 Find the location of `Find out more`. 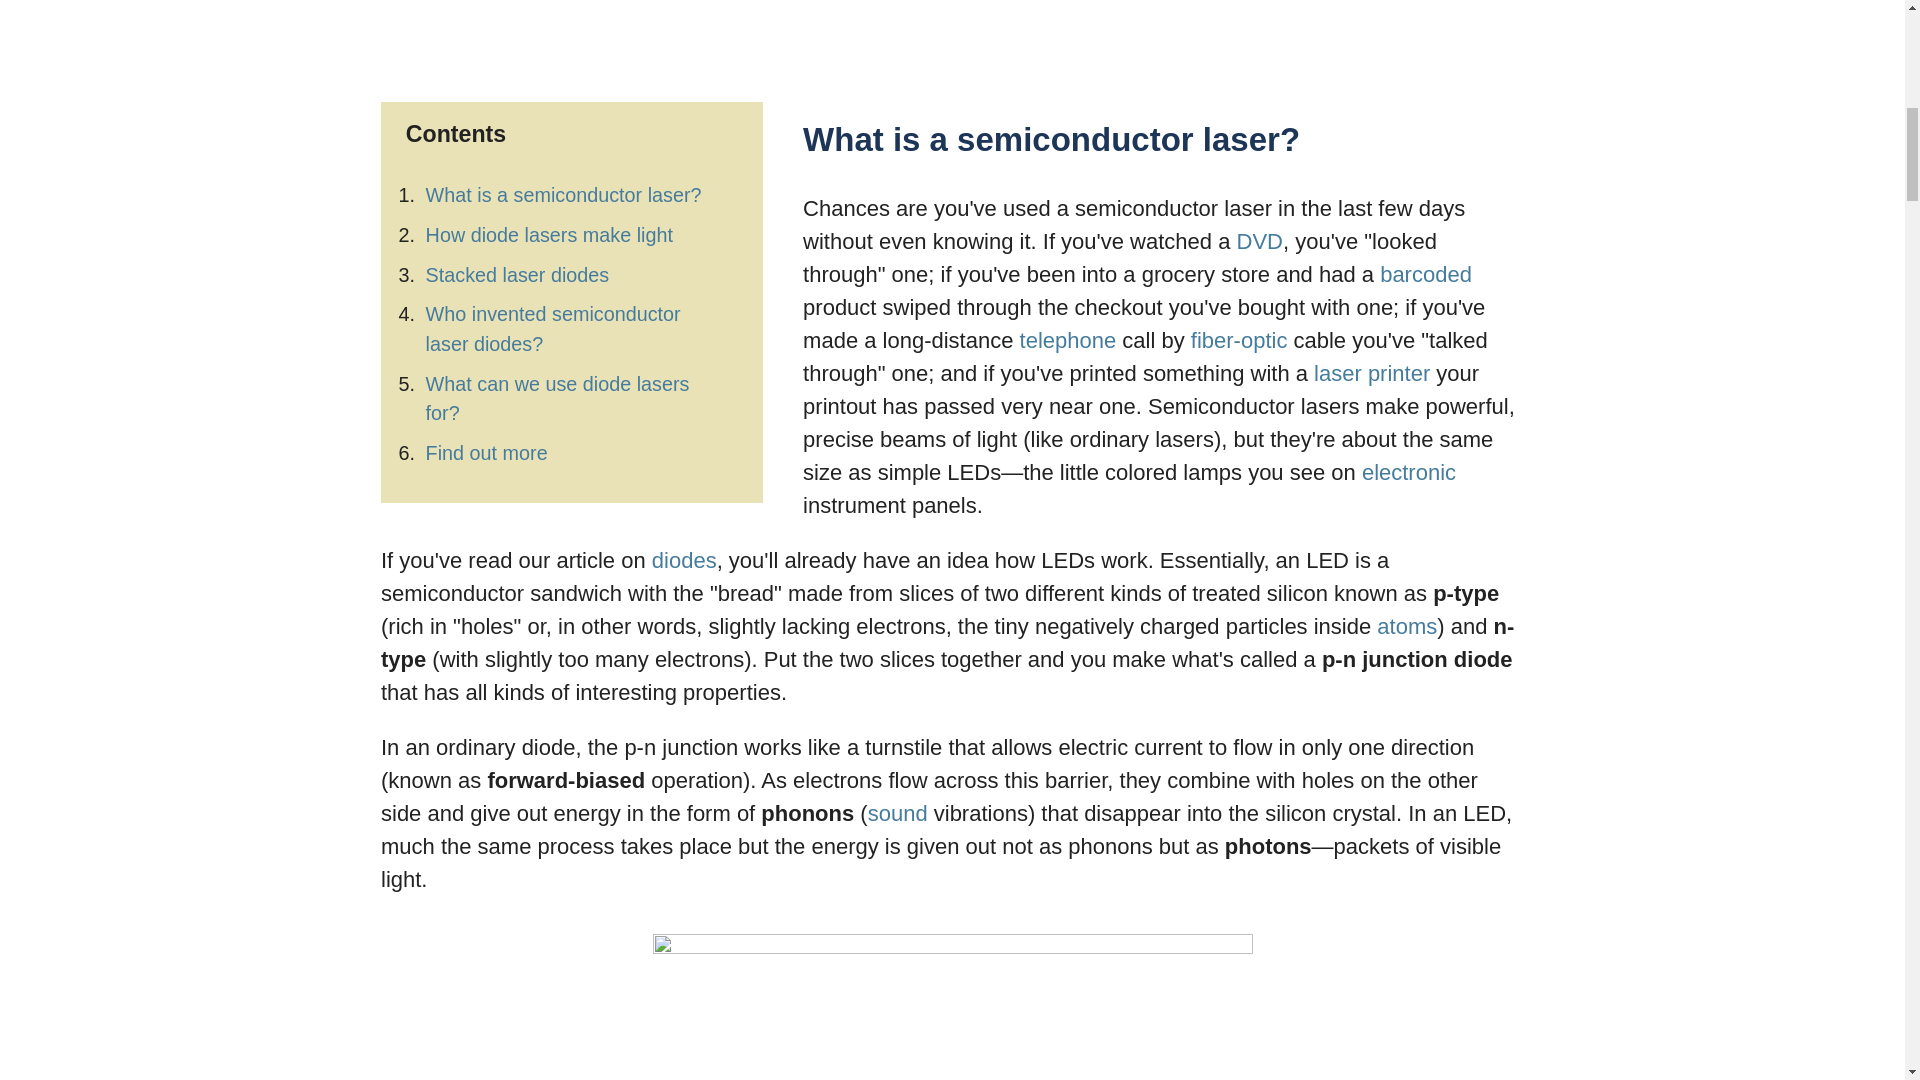

Find out more is located at coordinates (486, 452).